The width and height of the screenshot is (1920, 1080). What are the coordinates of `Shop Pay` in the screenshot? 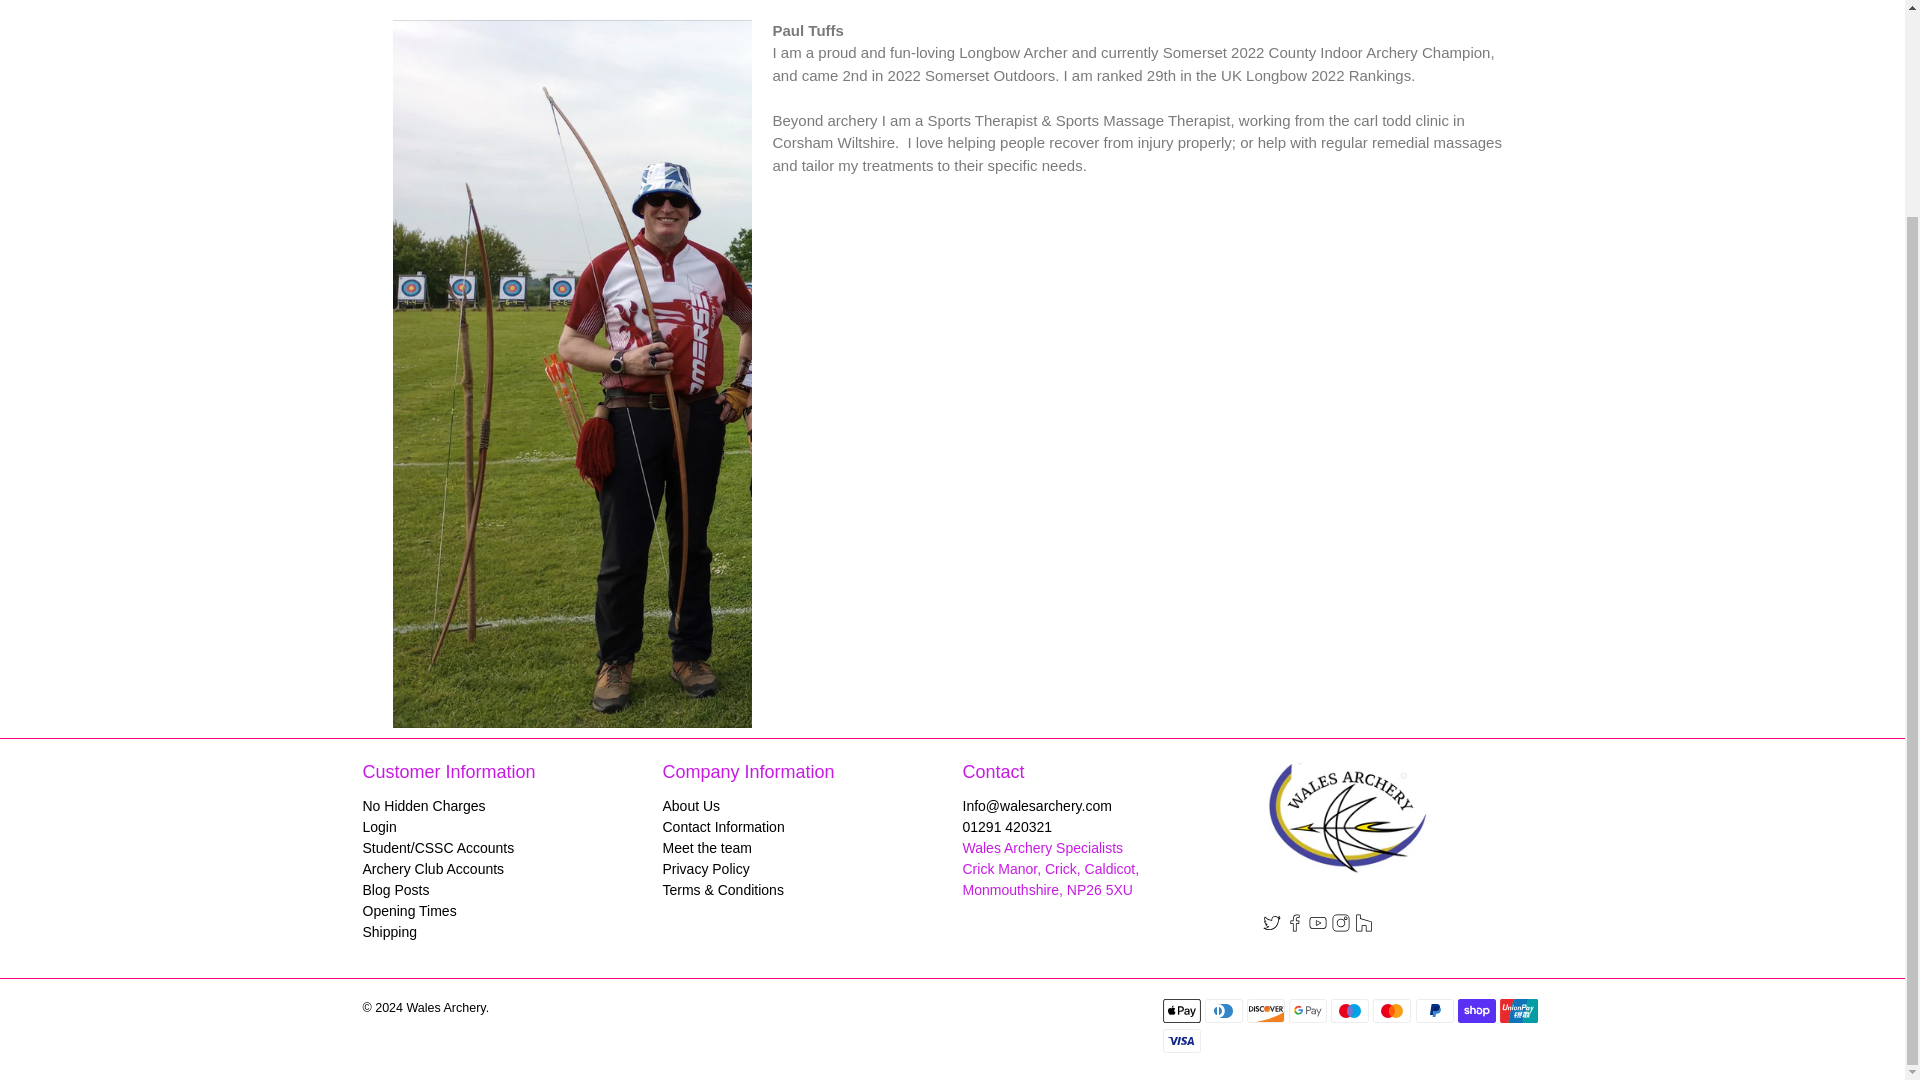 It's located at (1476, 1010).